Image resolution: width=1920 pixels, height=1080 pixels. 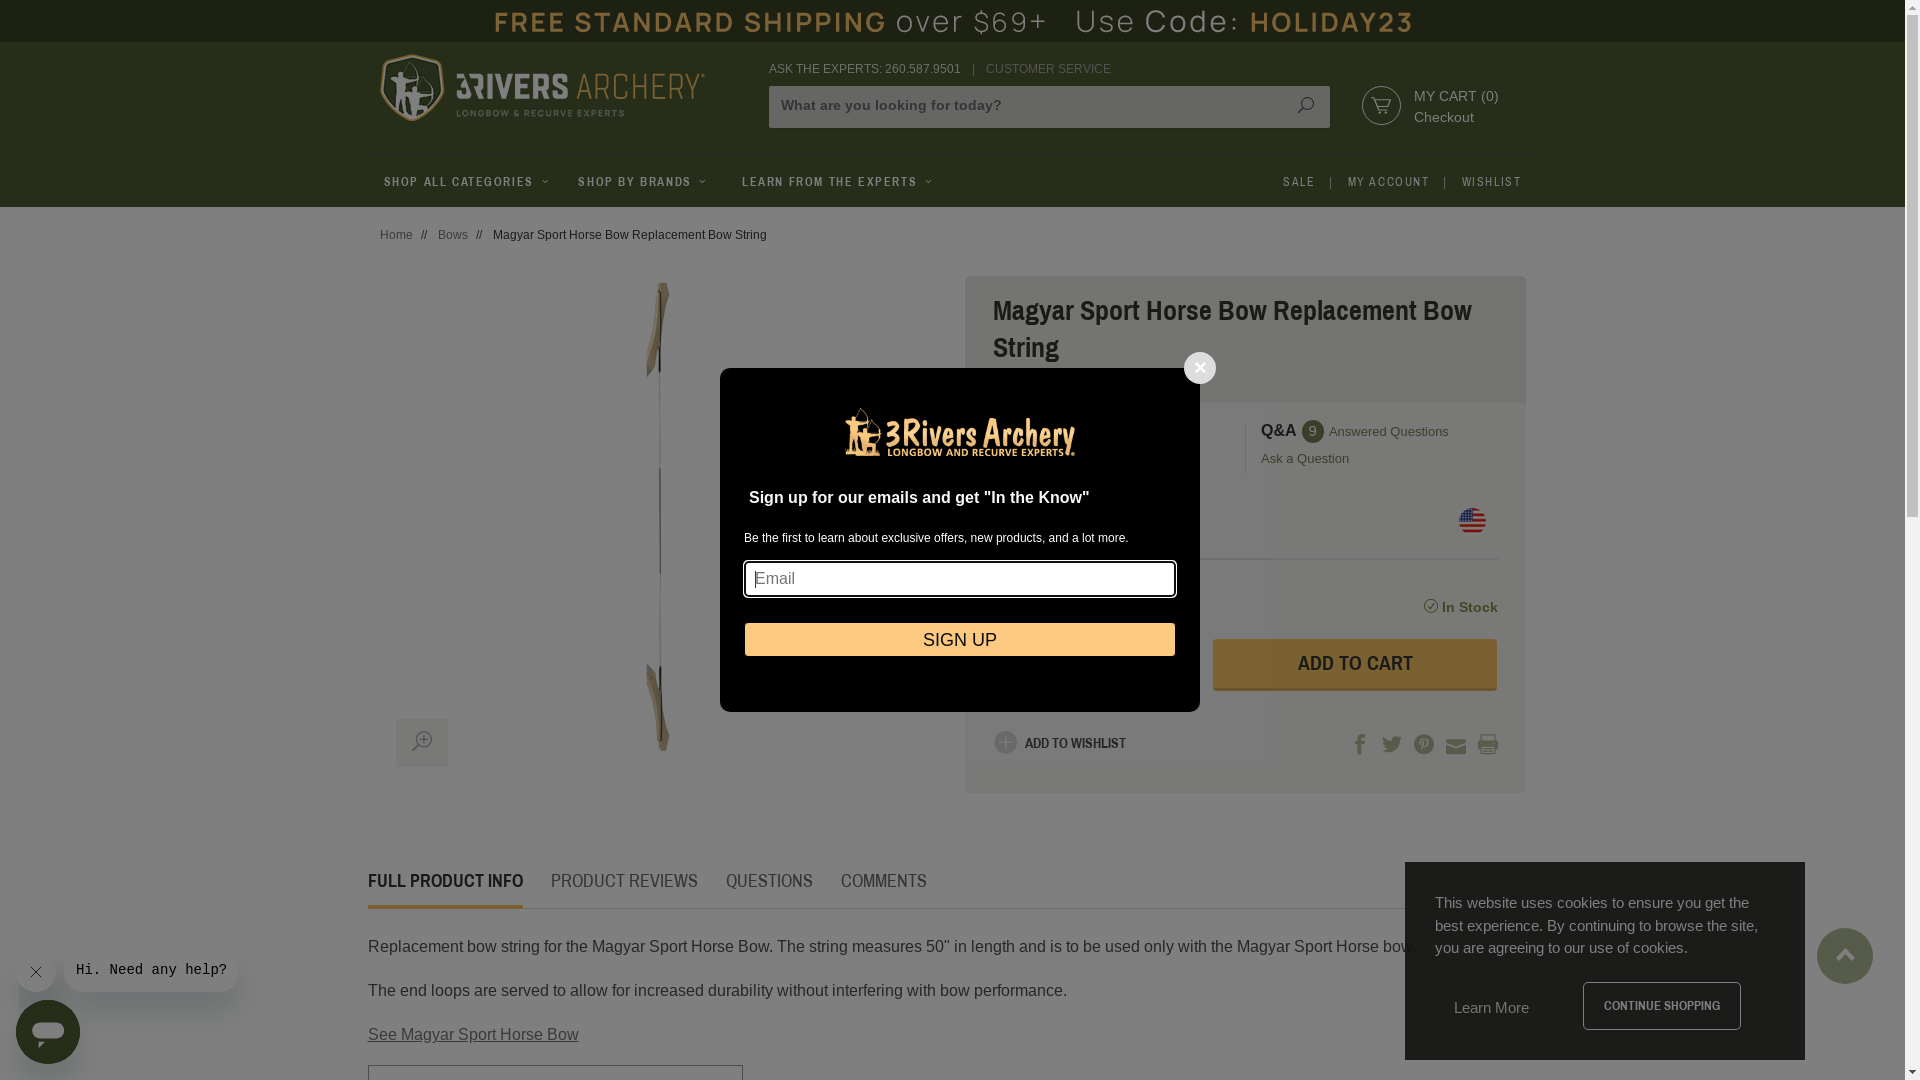 What do you see at coordinates (1109, 466) in the screenshot?
I see `Write a Review` at bounding box center [1109, 466].